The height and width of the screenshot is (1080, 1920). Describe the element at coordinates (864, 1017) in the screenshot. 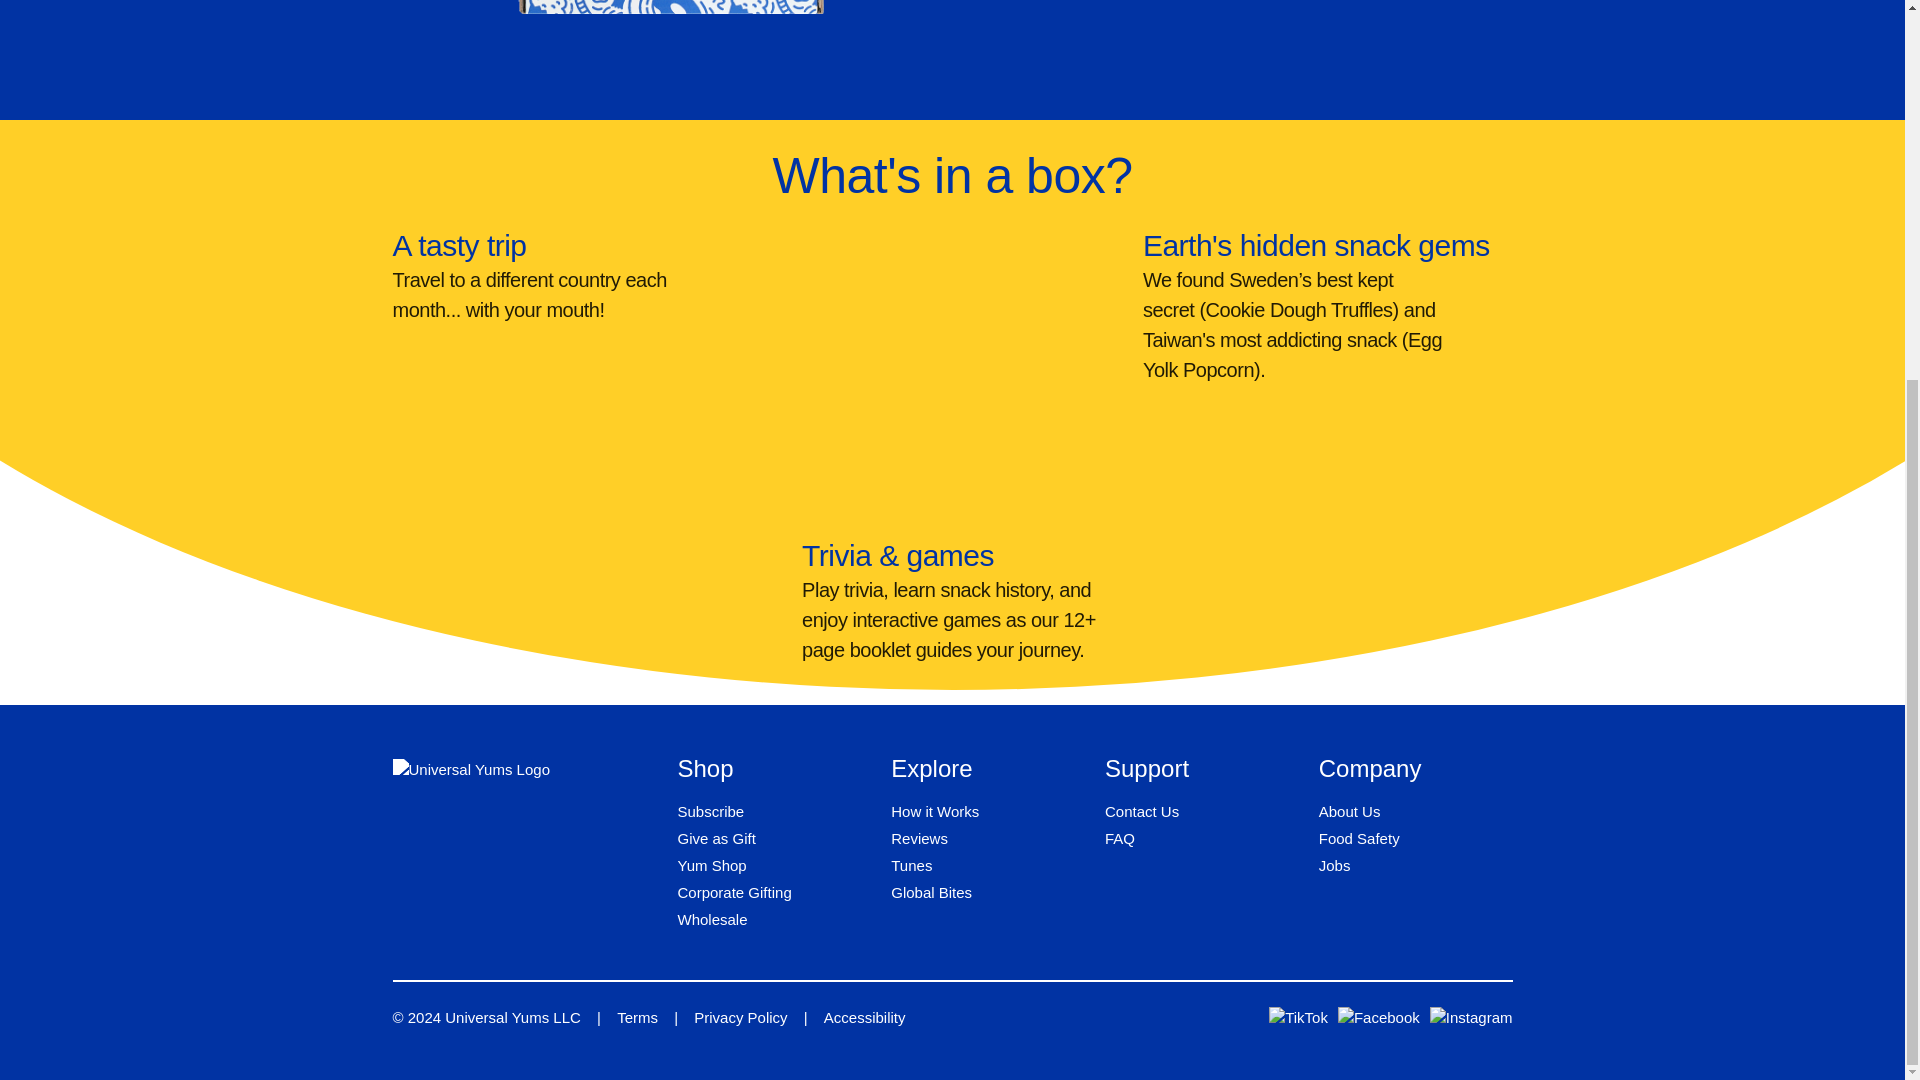

I see `Accessibility` at that location.